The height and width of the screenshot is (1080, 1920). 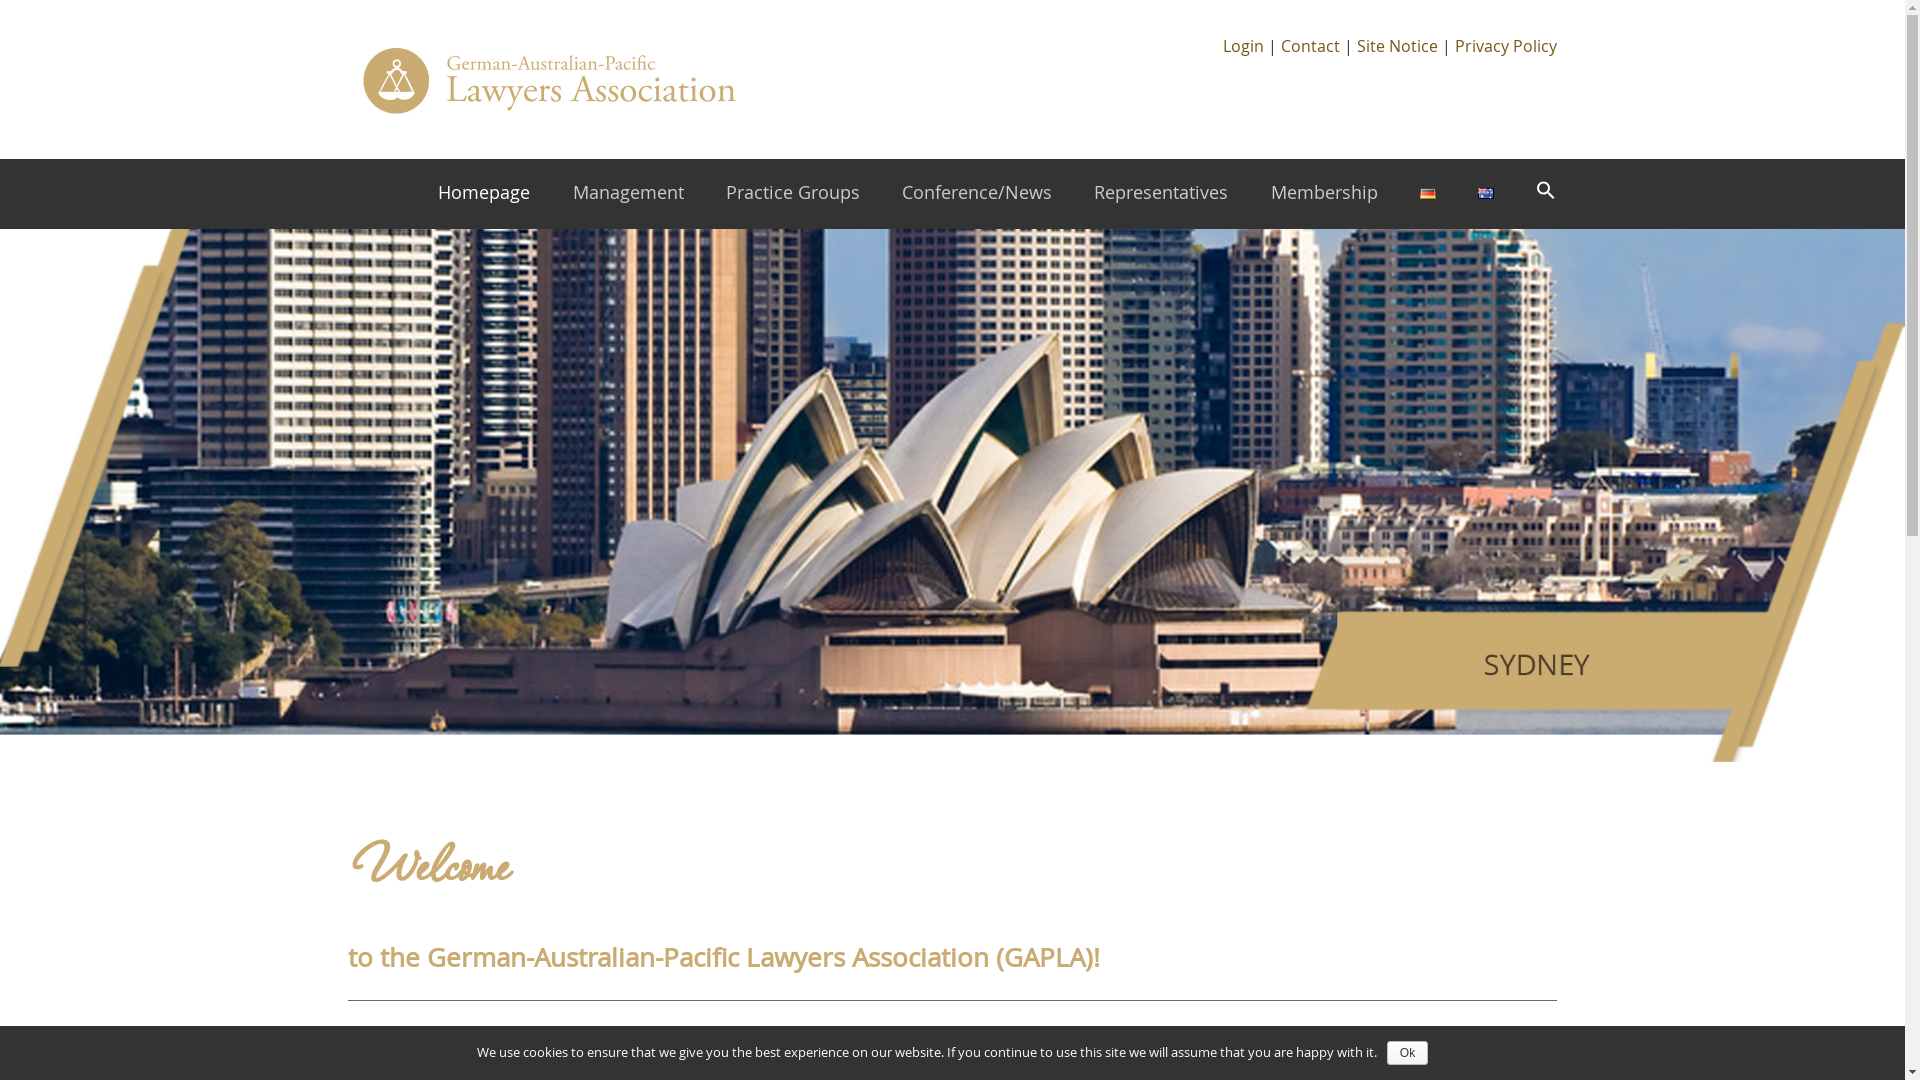 What do you see at coordinates (628, 194) in the screenshot?
I see `Management` at bounding box center [628, 194].